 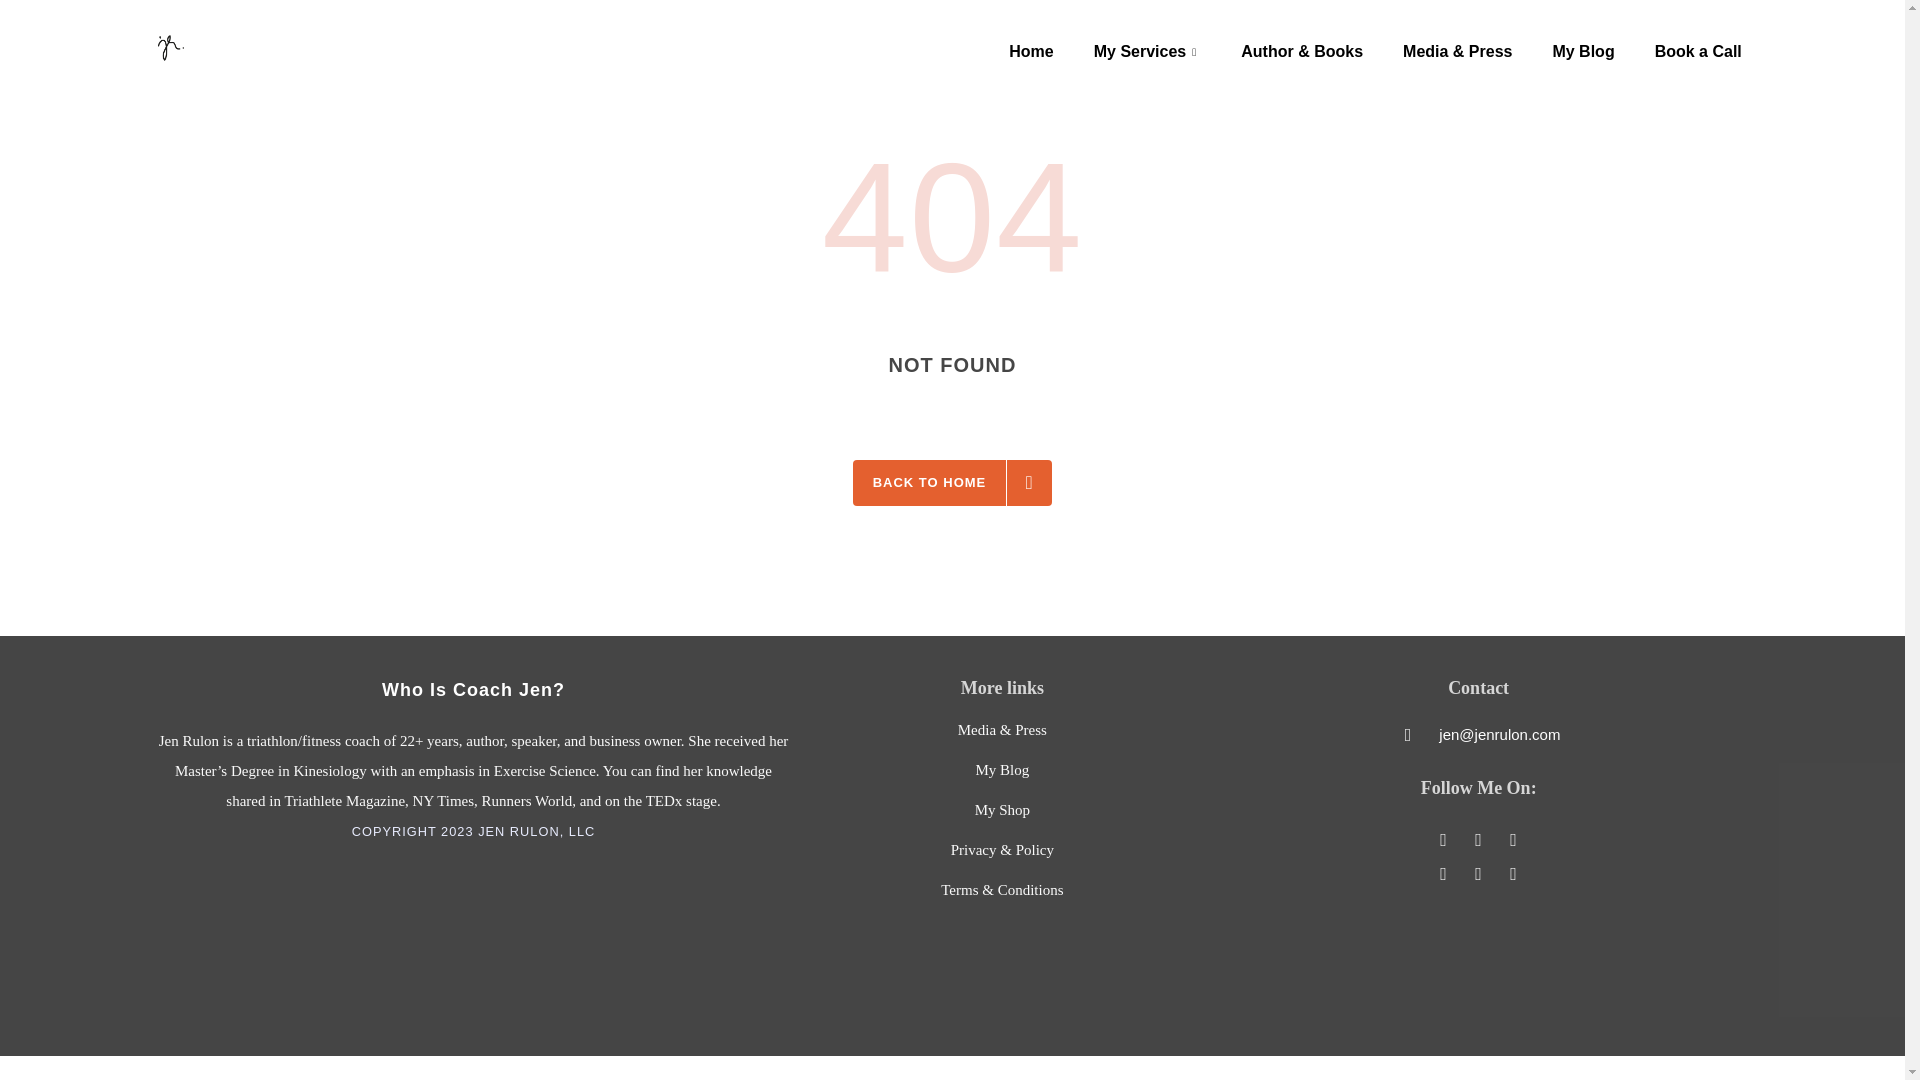 What do you see at coordinates (1002, 810) in the screenshot?
I see `Book a Call` at bounding box center [1002, 810].